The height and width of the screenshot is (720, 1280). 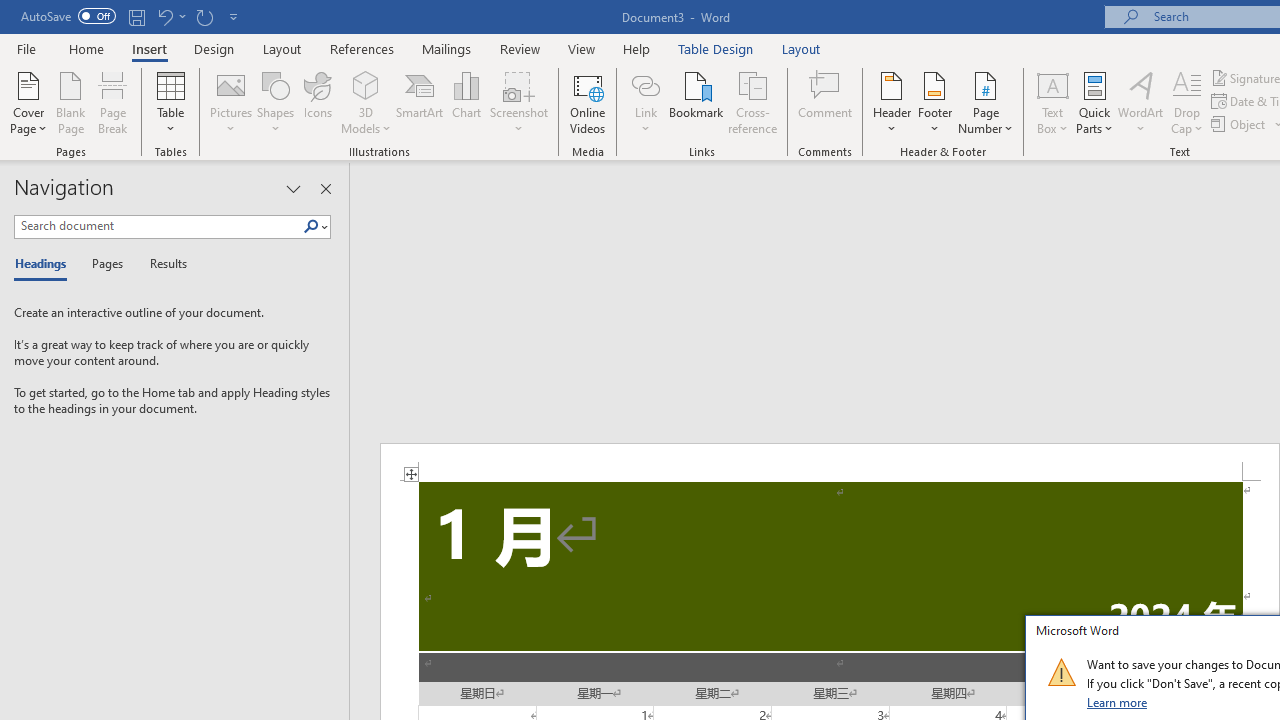 I want to click on Class: NetUIImage, so click(x=1061, y=672).